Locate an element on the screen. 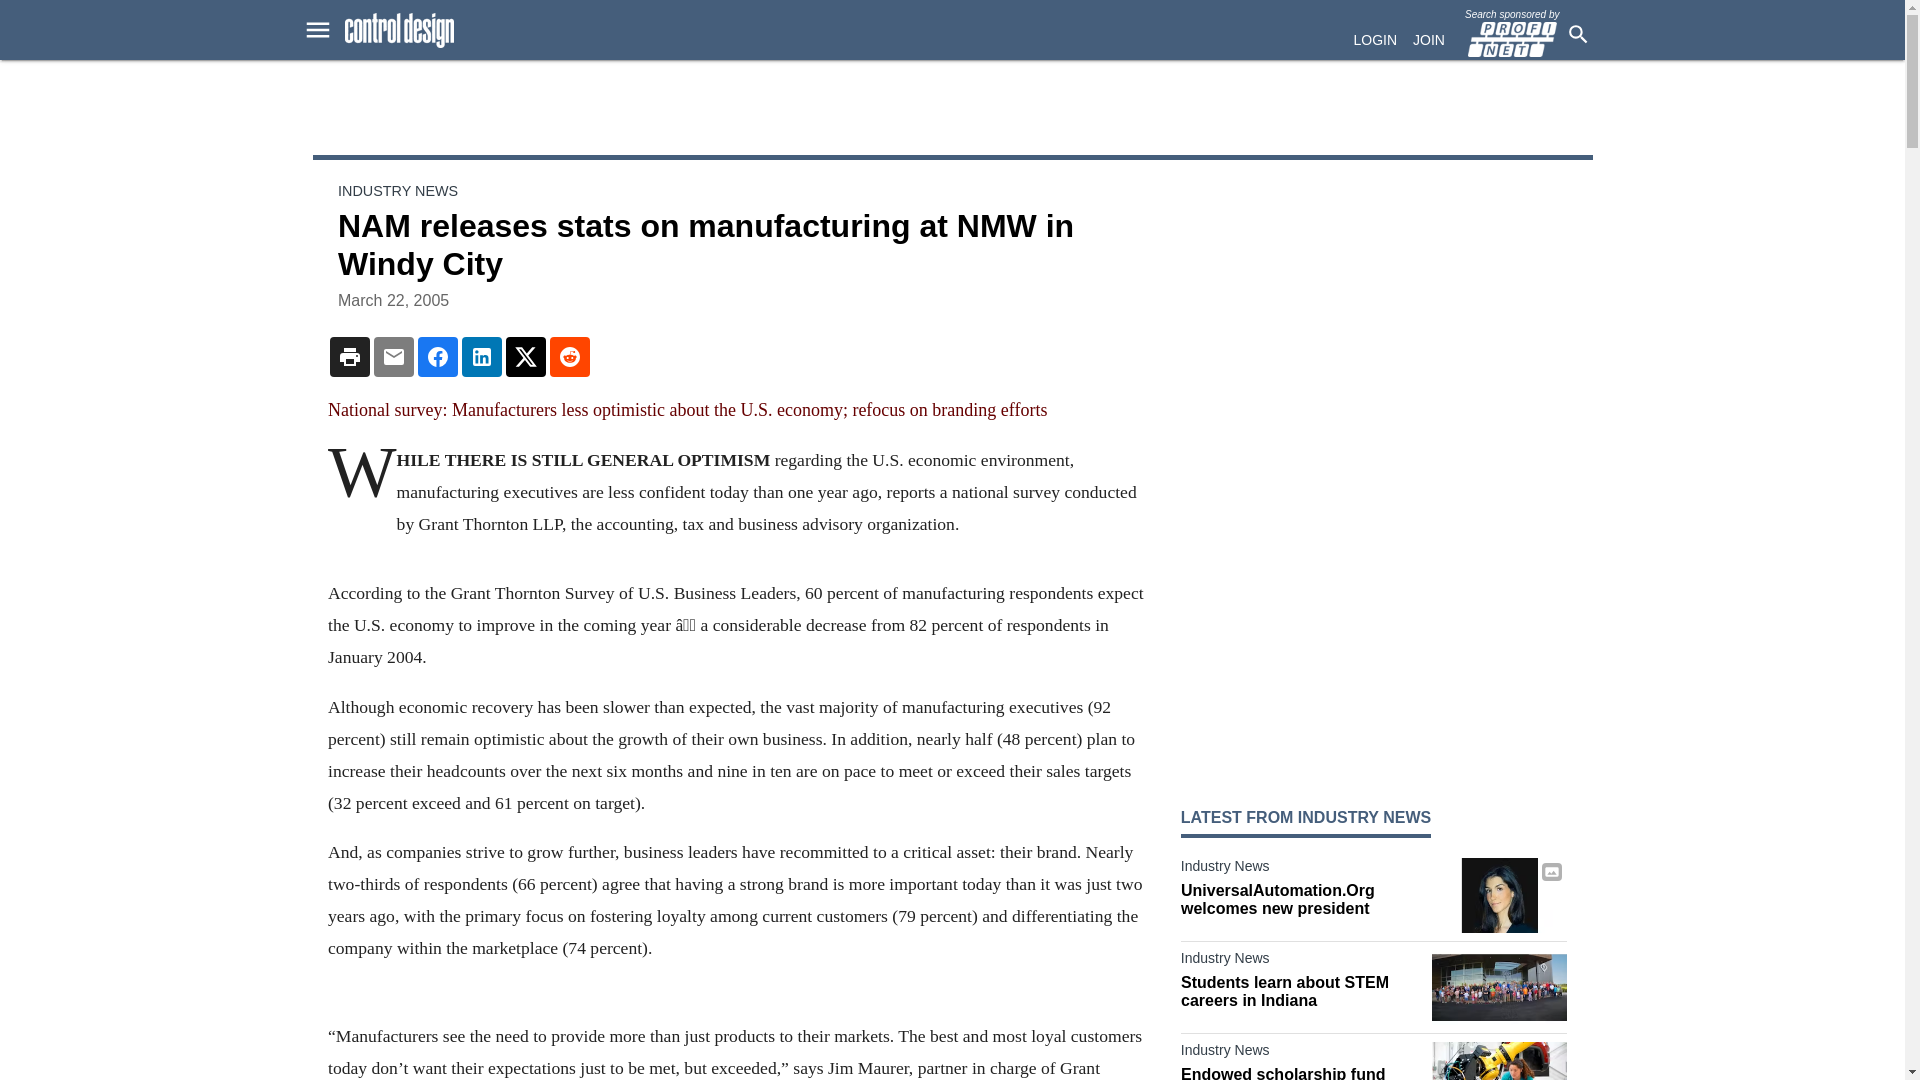  JOIN is located at coordinates (1429, 40).